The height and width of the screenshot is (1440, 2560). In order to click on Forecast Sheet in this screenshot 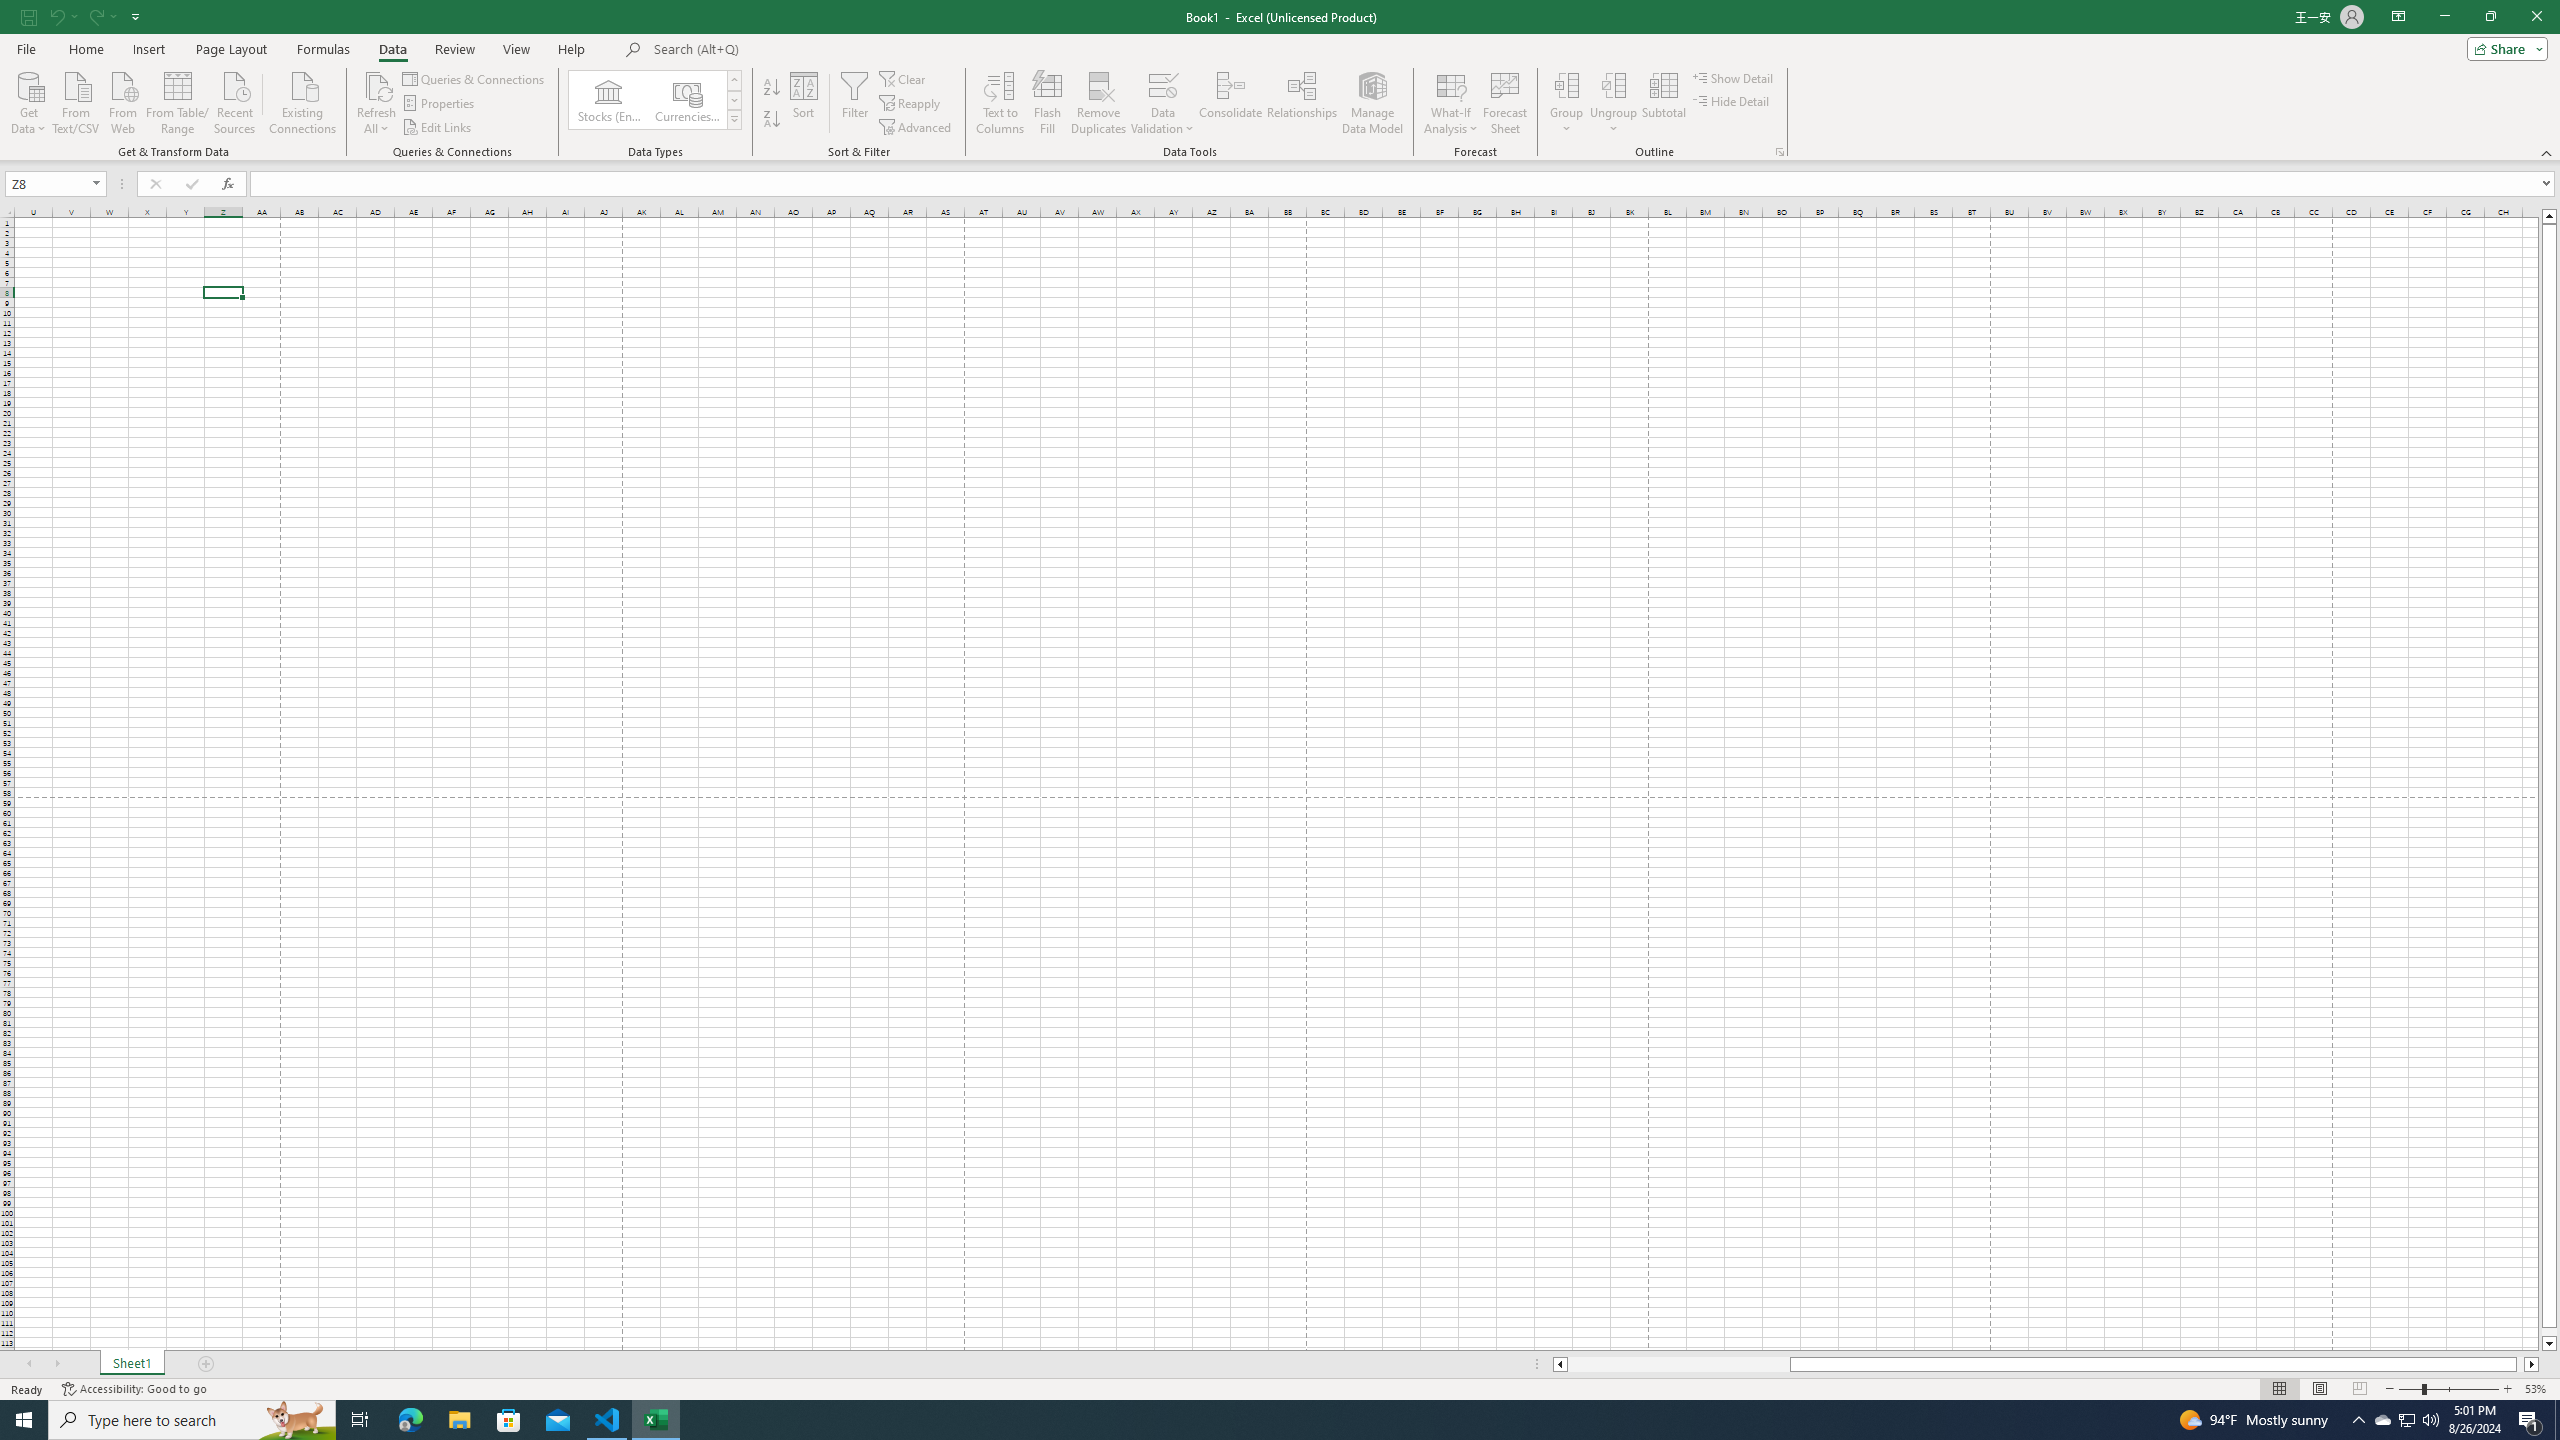, I will do `click(1506, 103)`.